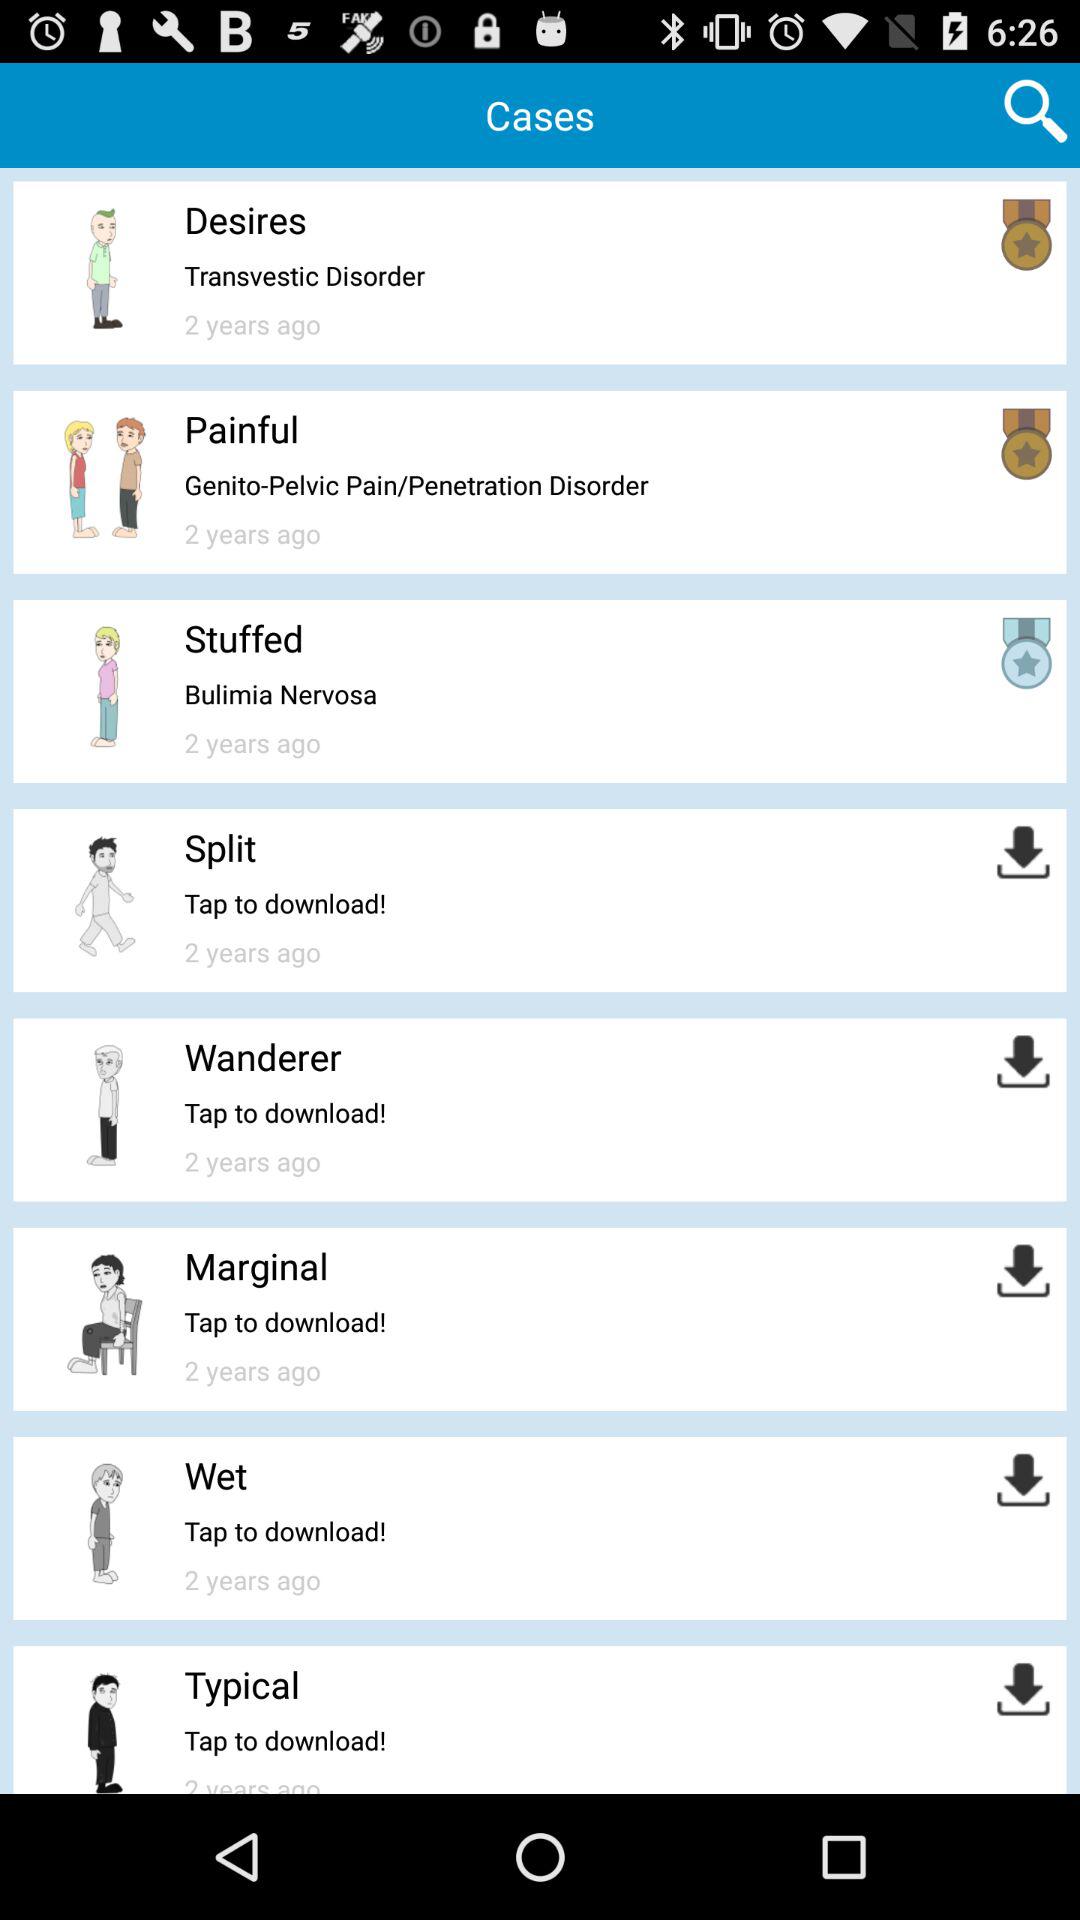 This screenshot has width=1080, height=1920. What do you see at coordinates (216, 1475) in the screenshot?
I see `swipe to the wet item` at bounding box center [216, 1475].